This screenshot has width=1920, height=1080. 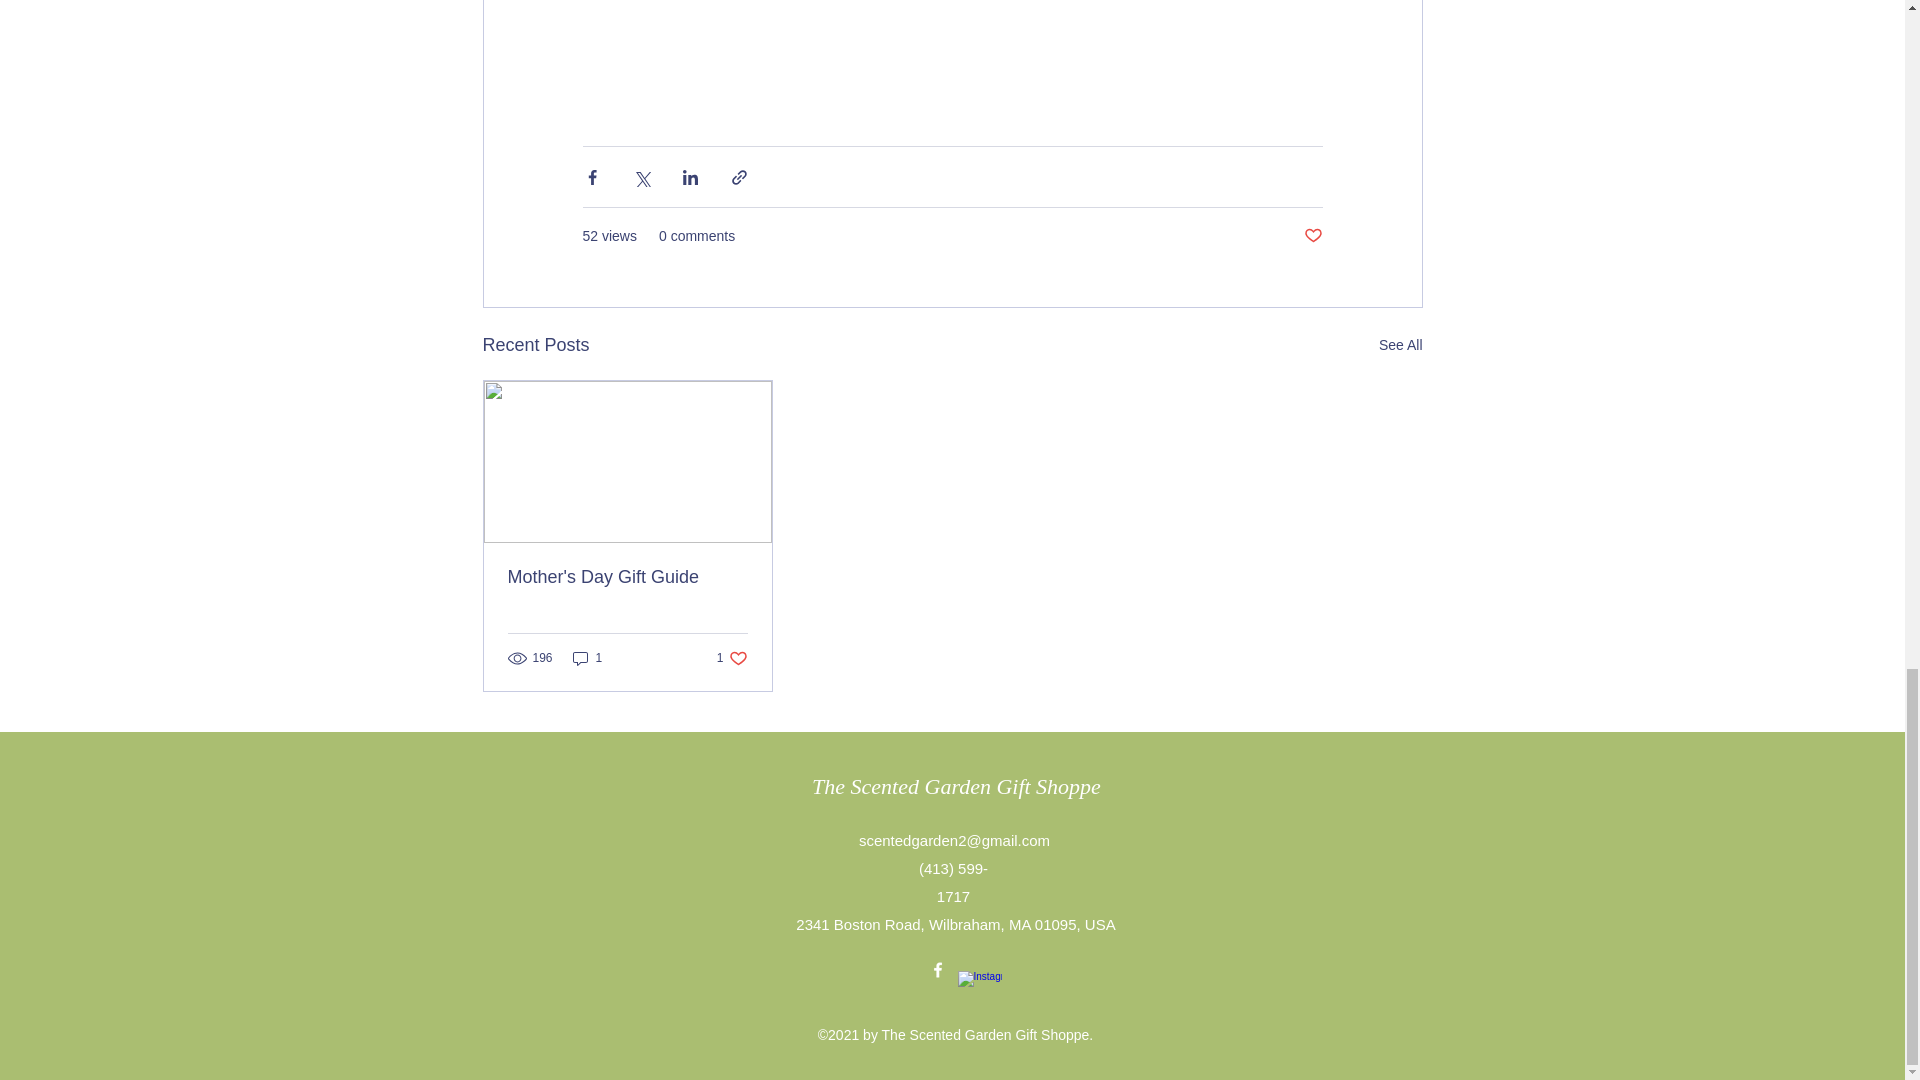 What do you see at coordinates (587, 658) in the screenshot?
I see `1` at bounding box center [587, 658].